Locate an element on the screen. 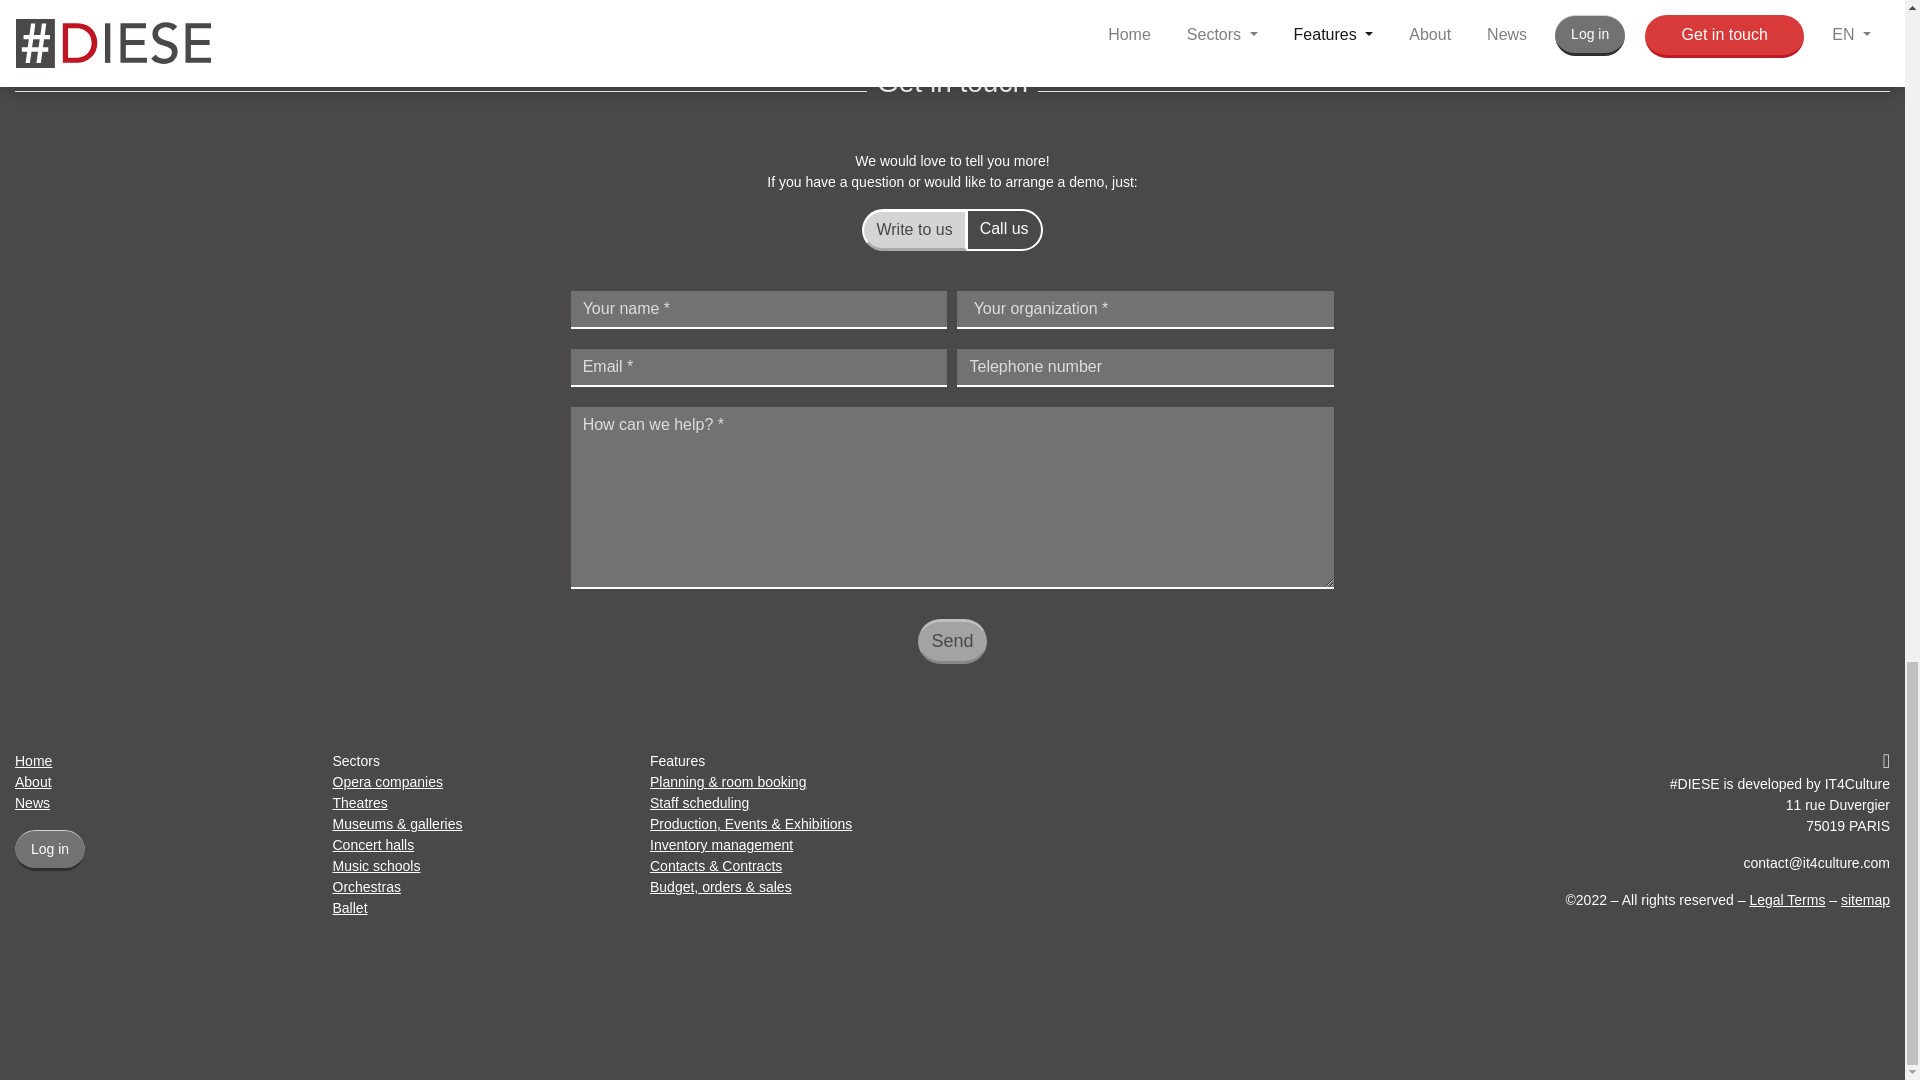  Home is located at coordinates (33, 760).